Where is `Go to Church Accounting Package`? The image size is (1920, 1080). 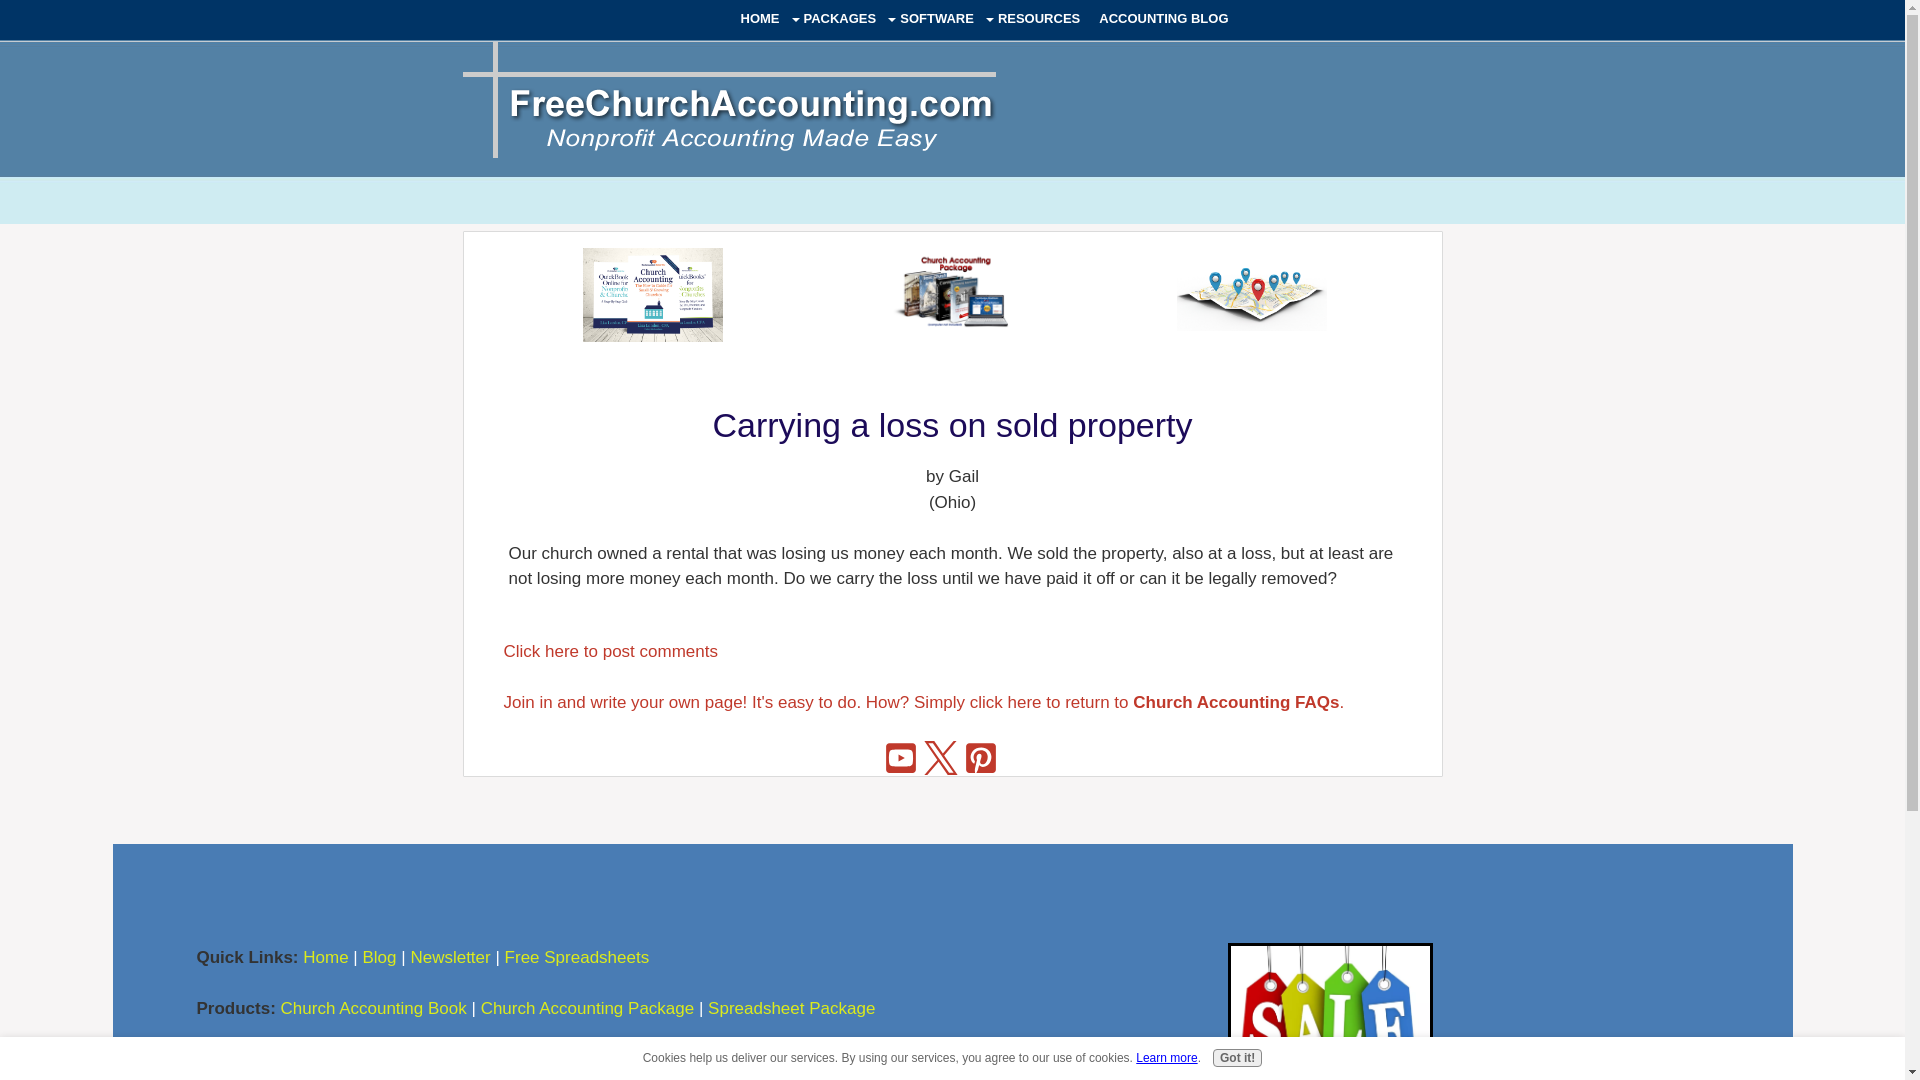 Go to Church Accounting Package is located at coordinates (1330, 1076).